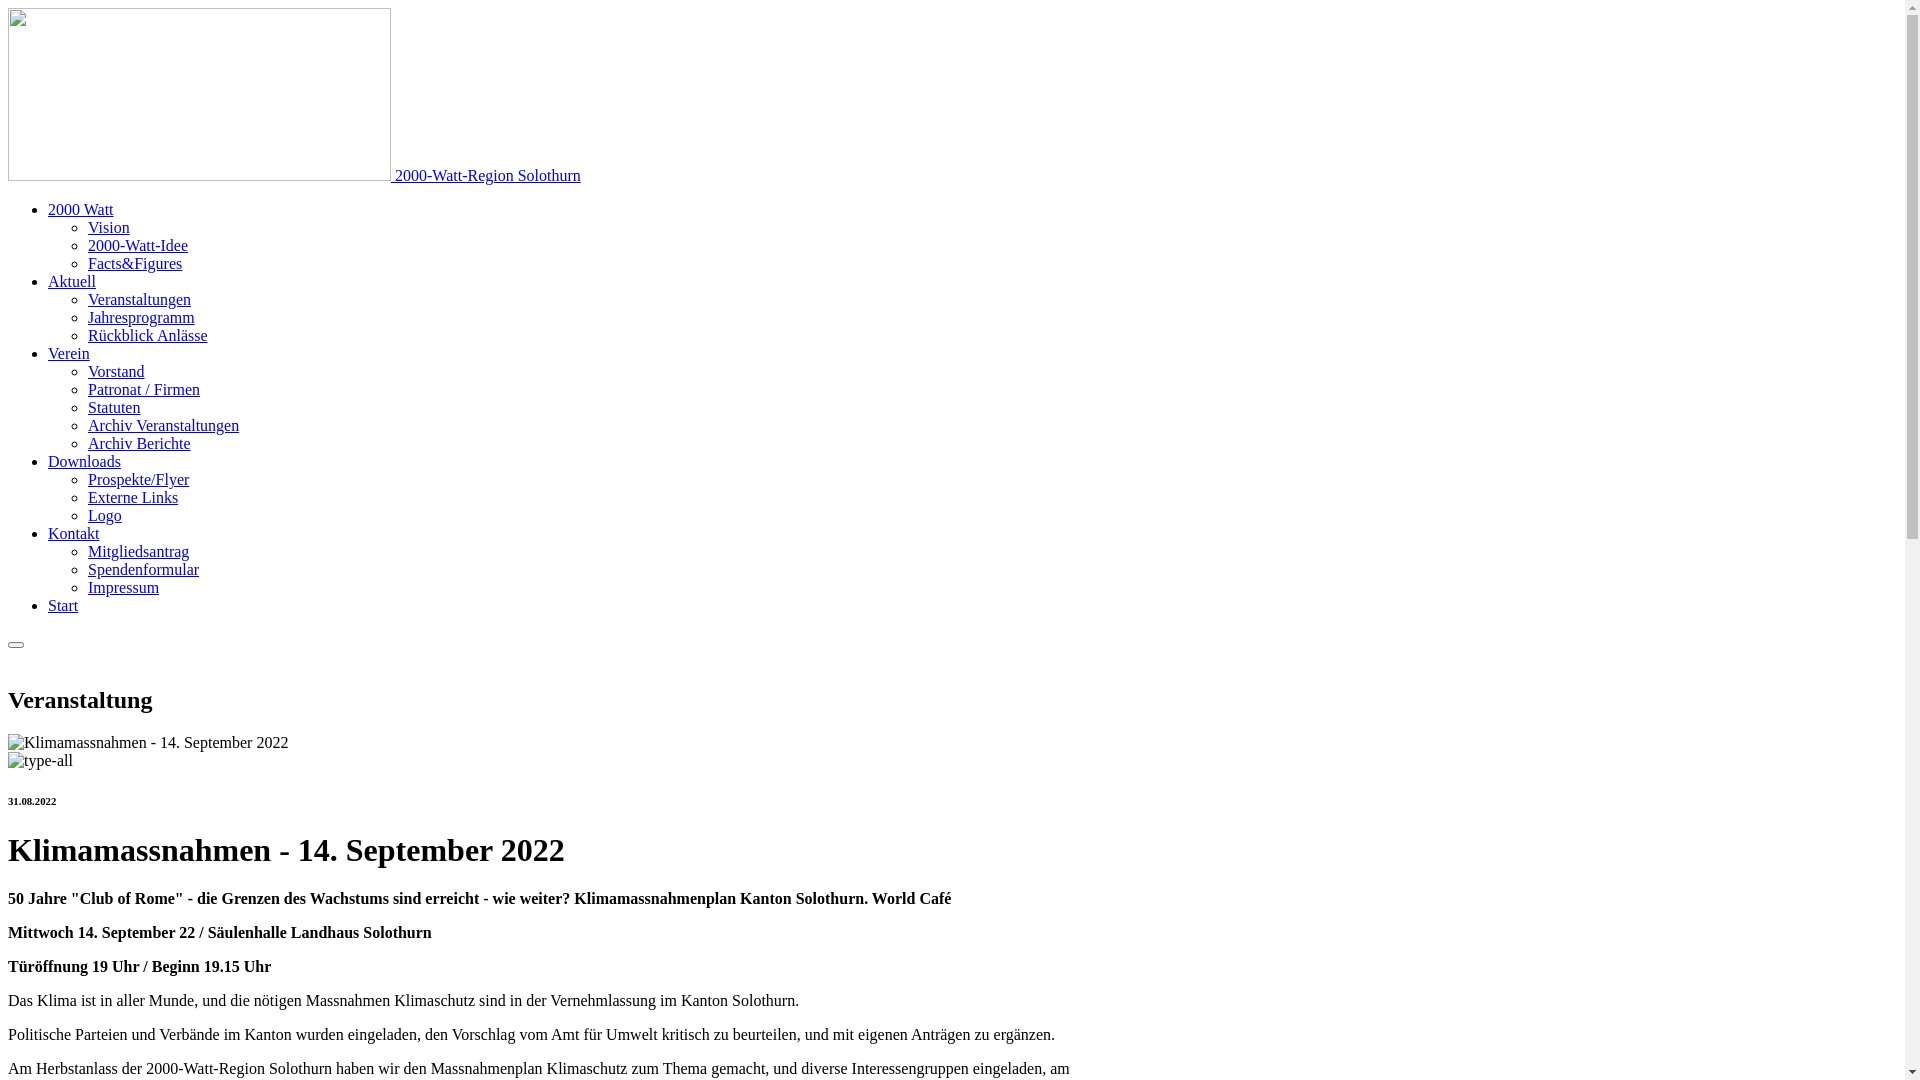 The image size is (1920, 1080). What do you see at coordinates (138, 480) in the screenshot?
I see `Prospekte/Flyer` at bounding box center [138, 480].